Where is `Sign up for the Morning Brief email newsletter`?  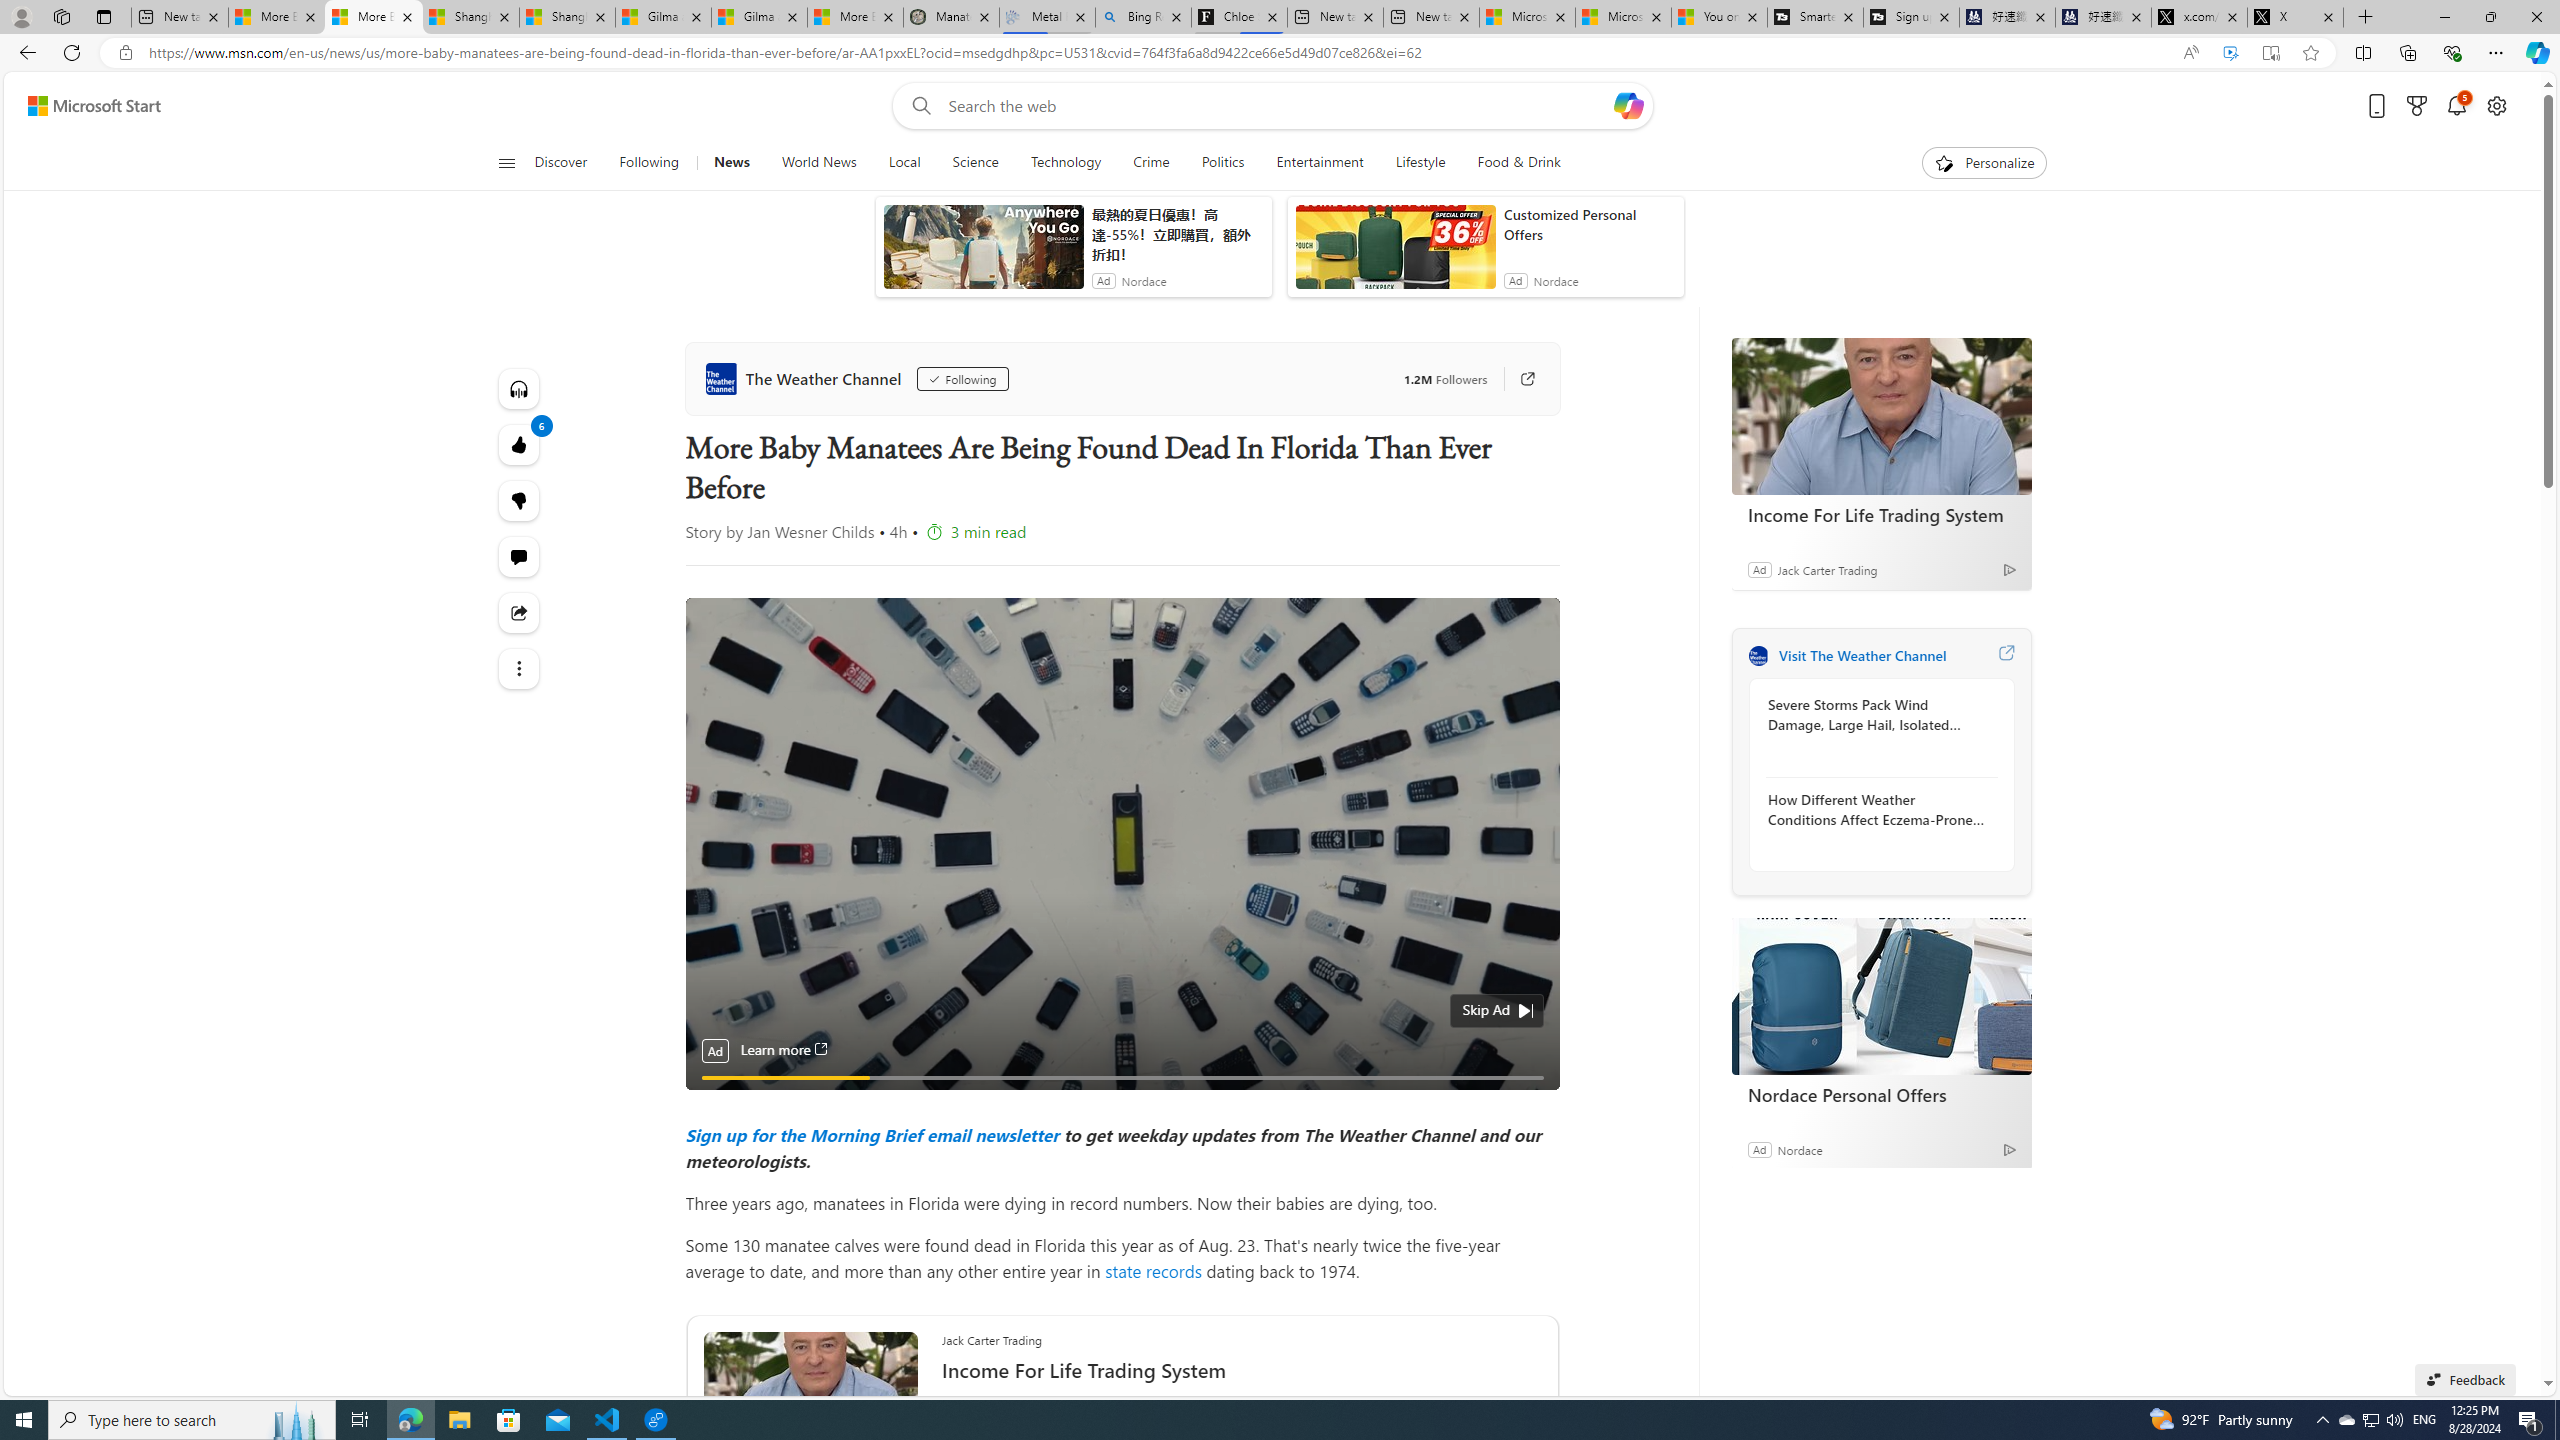
Sign up for the Morning Brief email newsletter is located at coordinates (872, 1134).